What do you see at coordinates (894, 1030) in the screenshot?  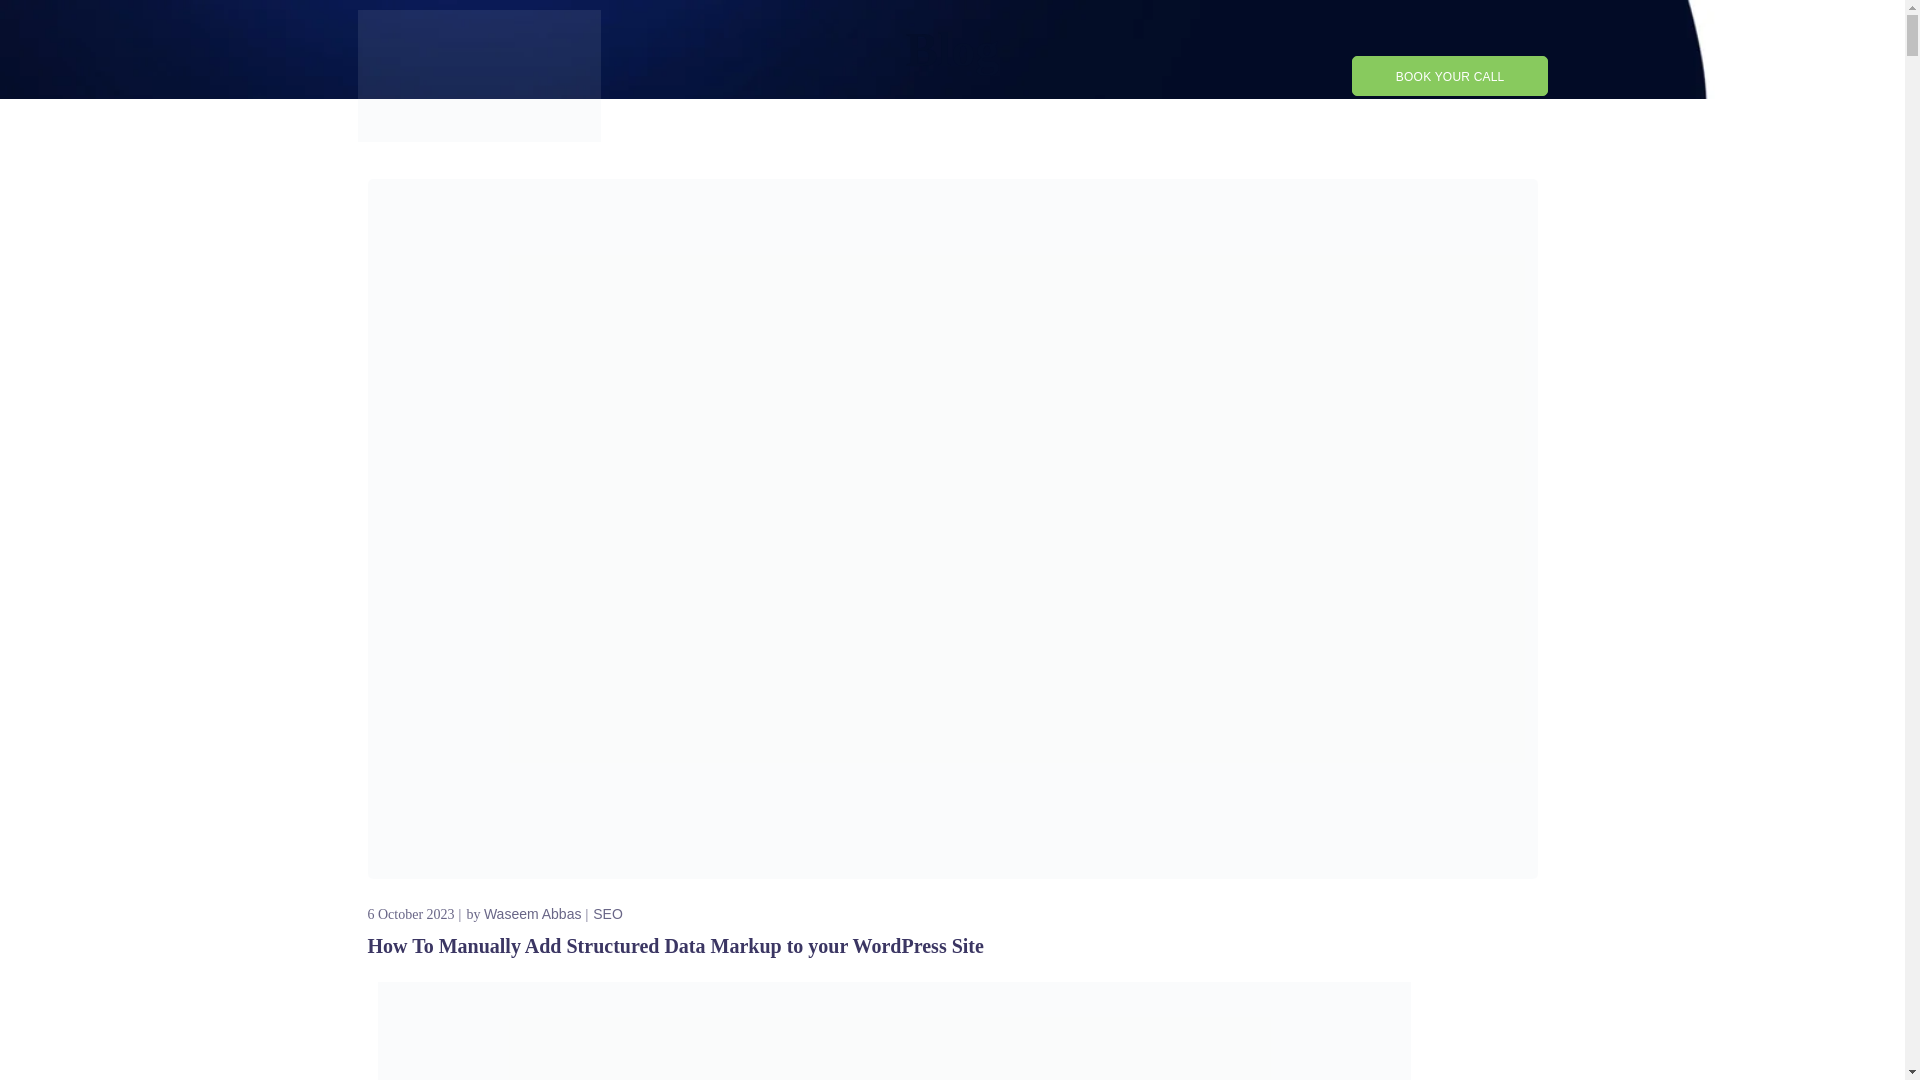 I see `Data Markup` at bounding box center [894, 1030].